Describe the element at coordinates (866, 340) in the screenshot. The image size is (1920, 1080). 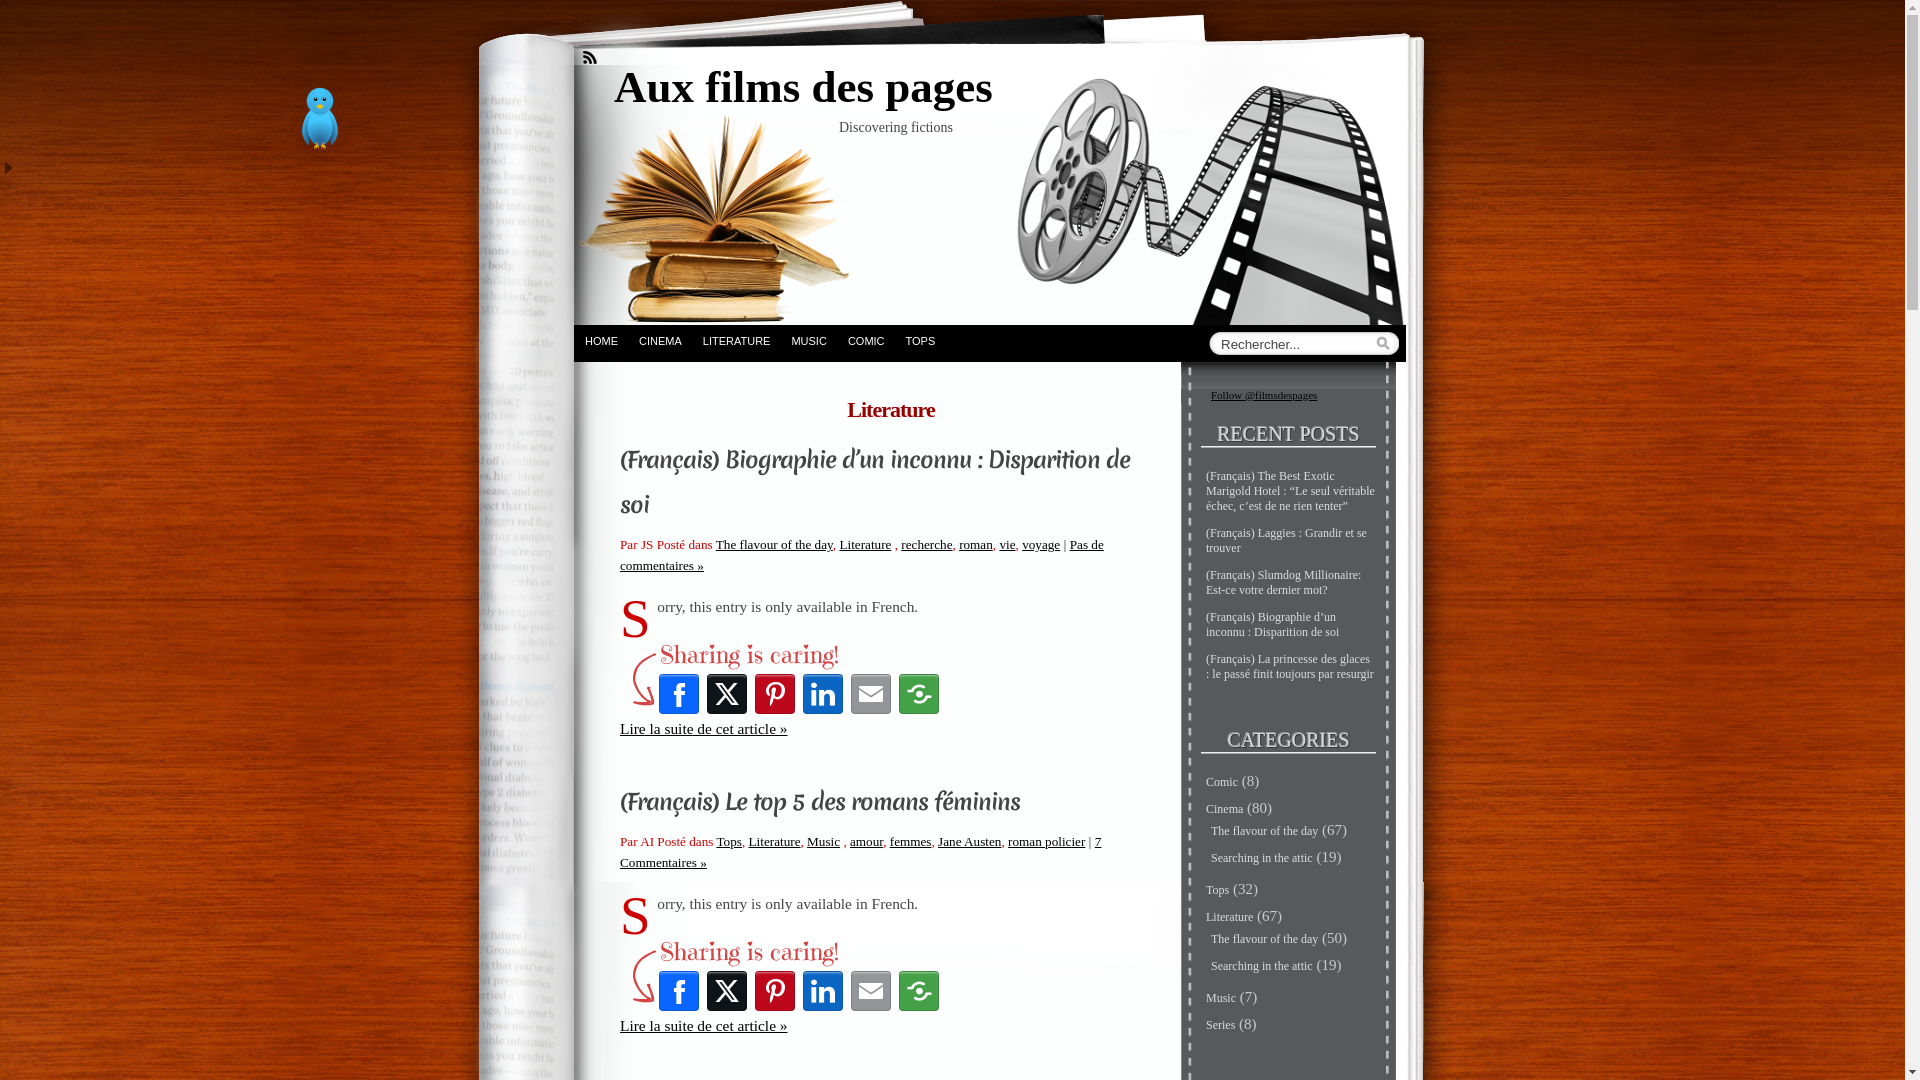
I see `COMIC` at that location.